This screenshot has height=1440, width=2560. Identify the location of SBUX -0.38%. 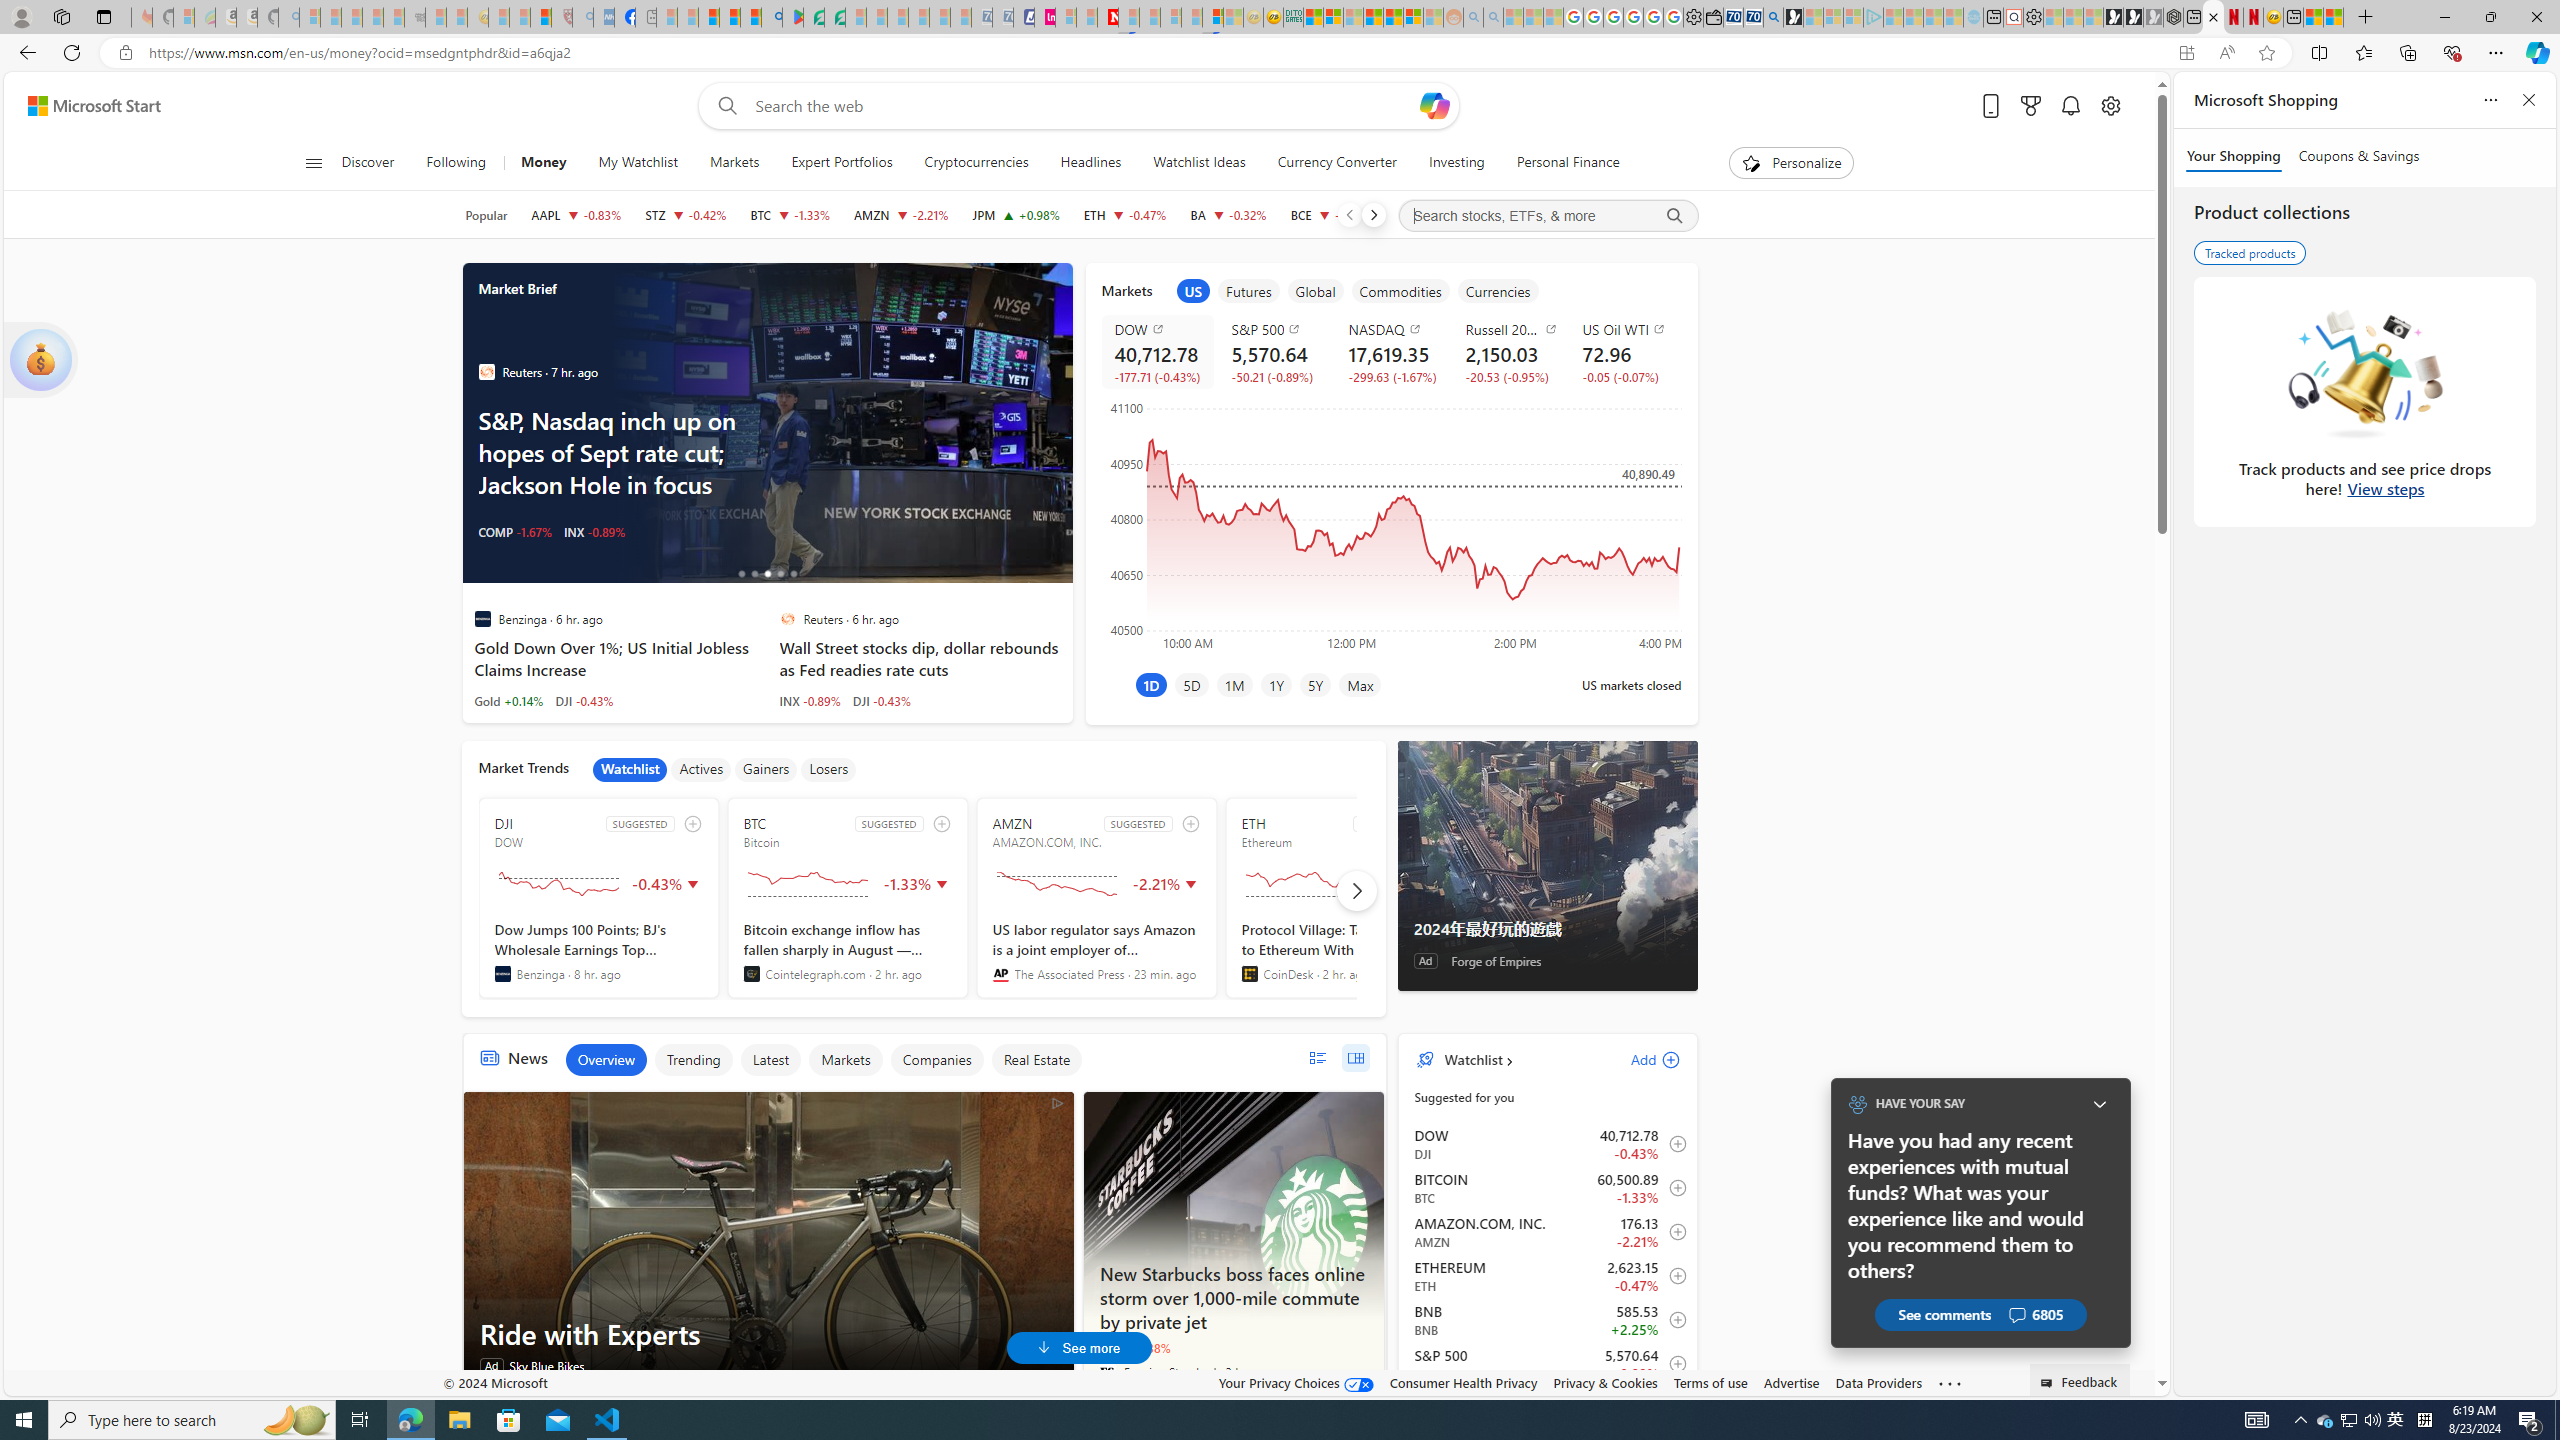
(1134, 1348).